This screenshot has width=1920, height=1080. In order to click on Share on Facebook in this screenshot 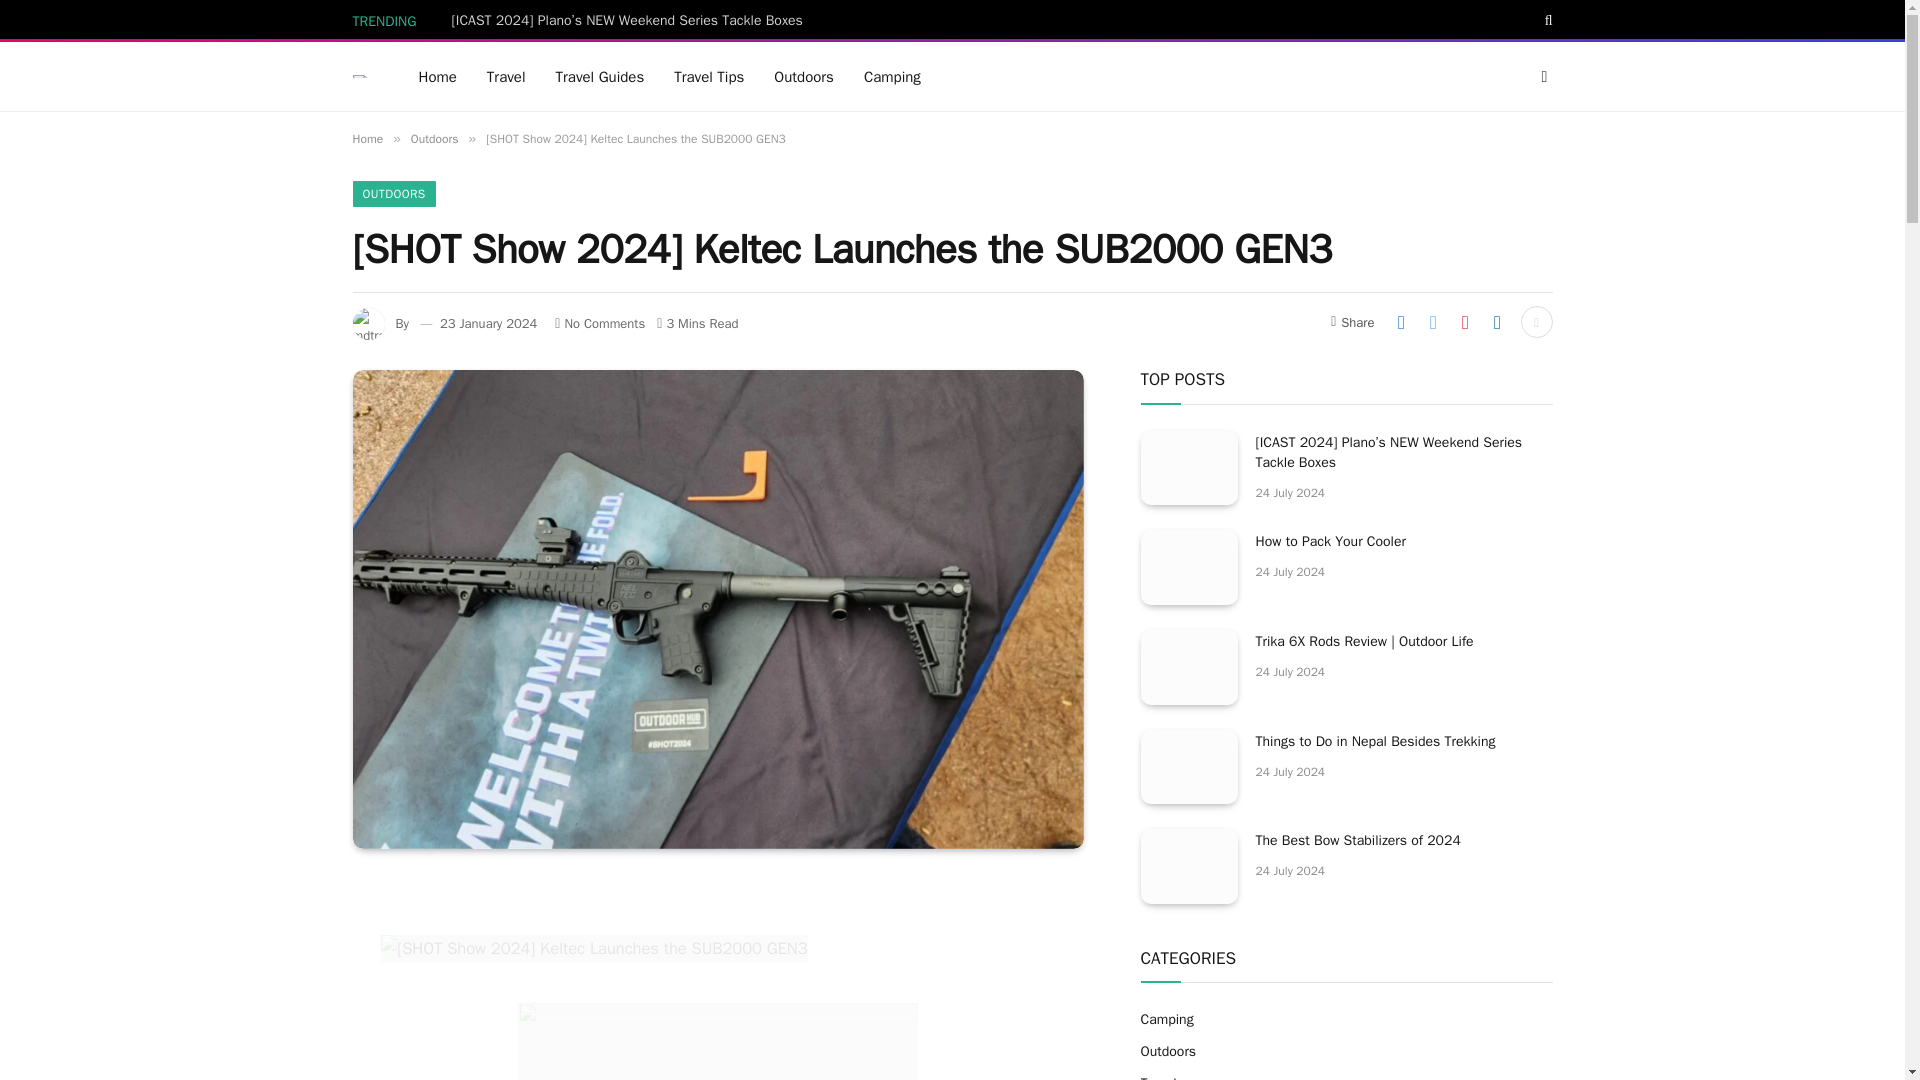, I will do `click(1401, 322)`.